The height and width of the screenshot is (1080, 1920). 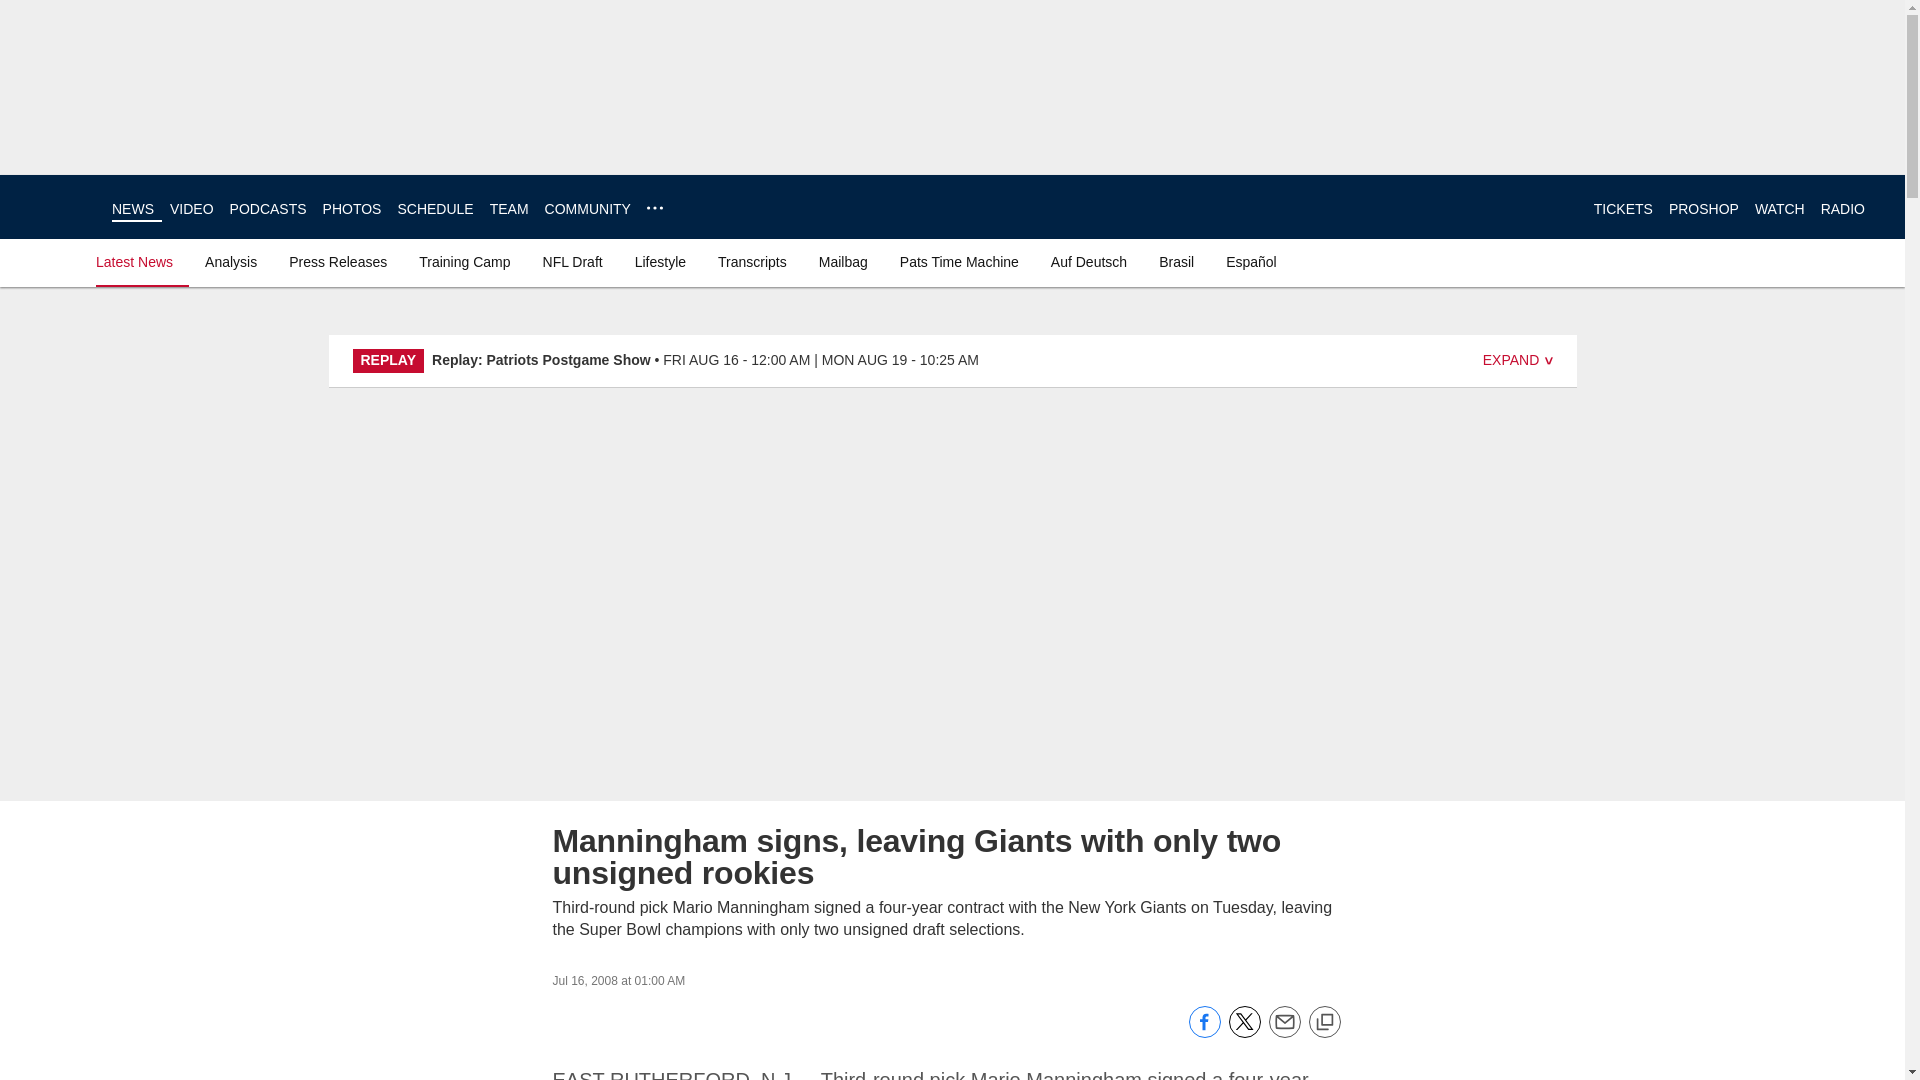 What do you see at coordinates (338, 262) in the screenshot?
I see `Press Releases` at bounding box center [338, 262].